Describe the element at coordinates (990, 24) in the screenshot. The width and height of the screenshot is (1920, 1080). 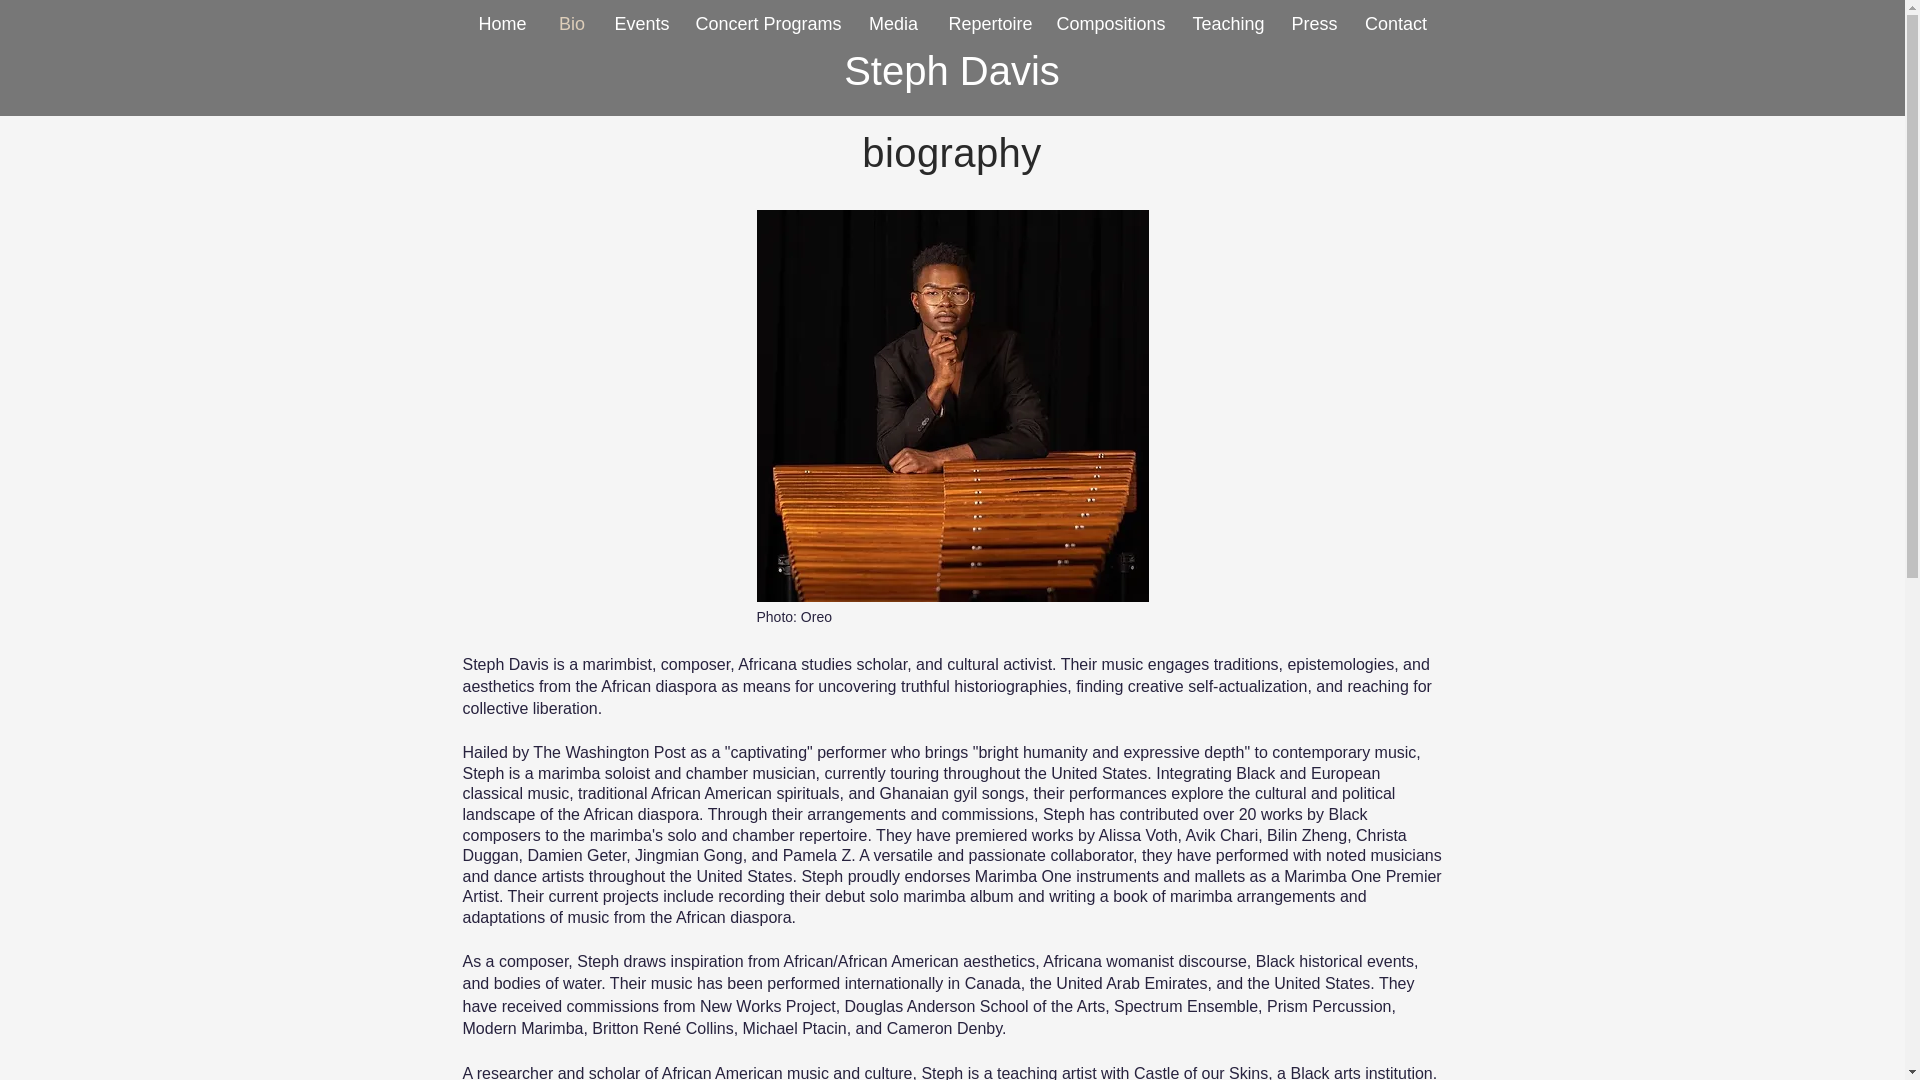
I see `Repertoire` at that location.